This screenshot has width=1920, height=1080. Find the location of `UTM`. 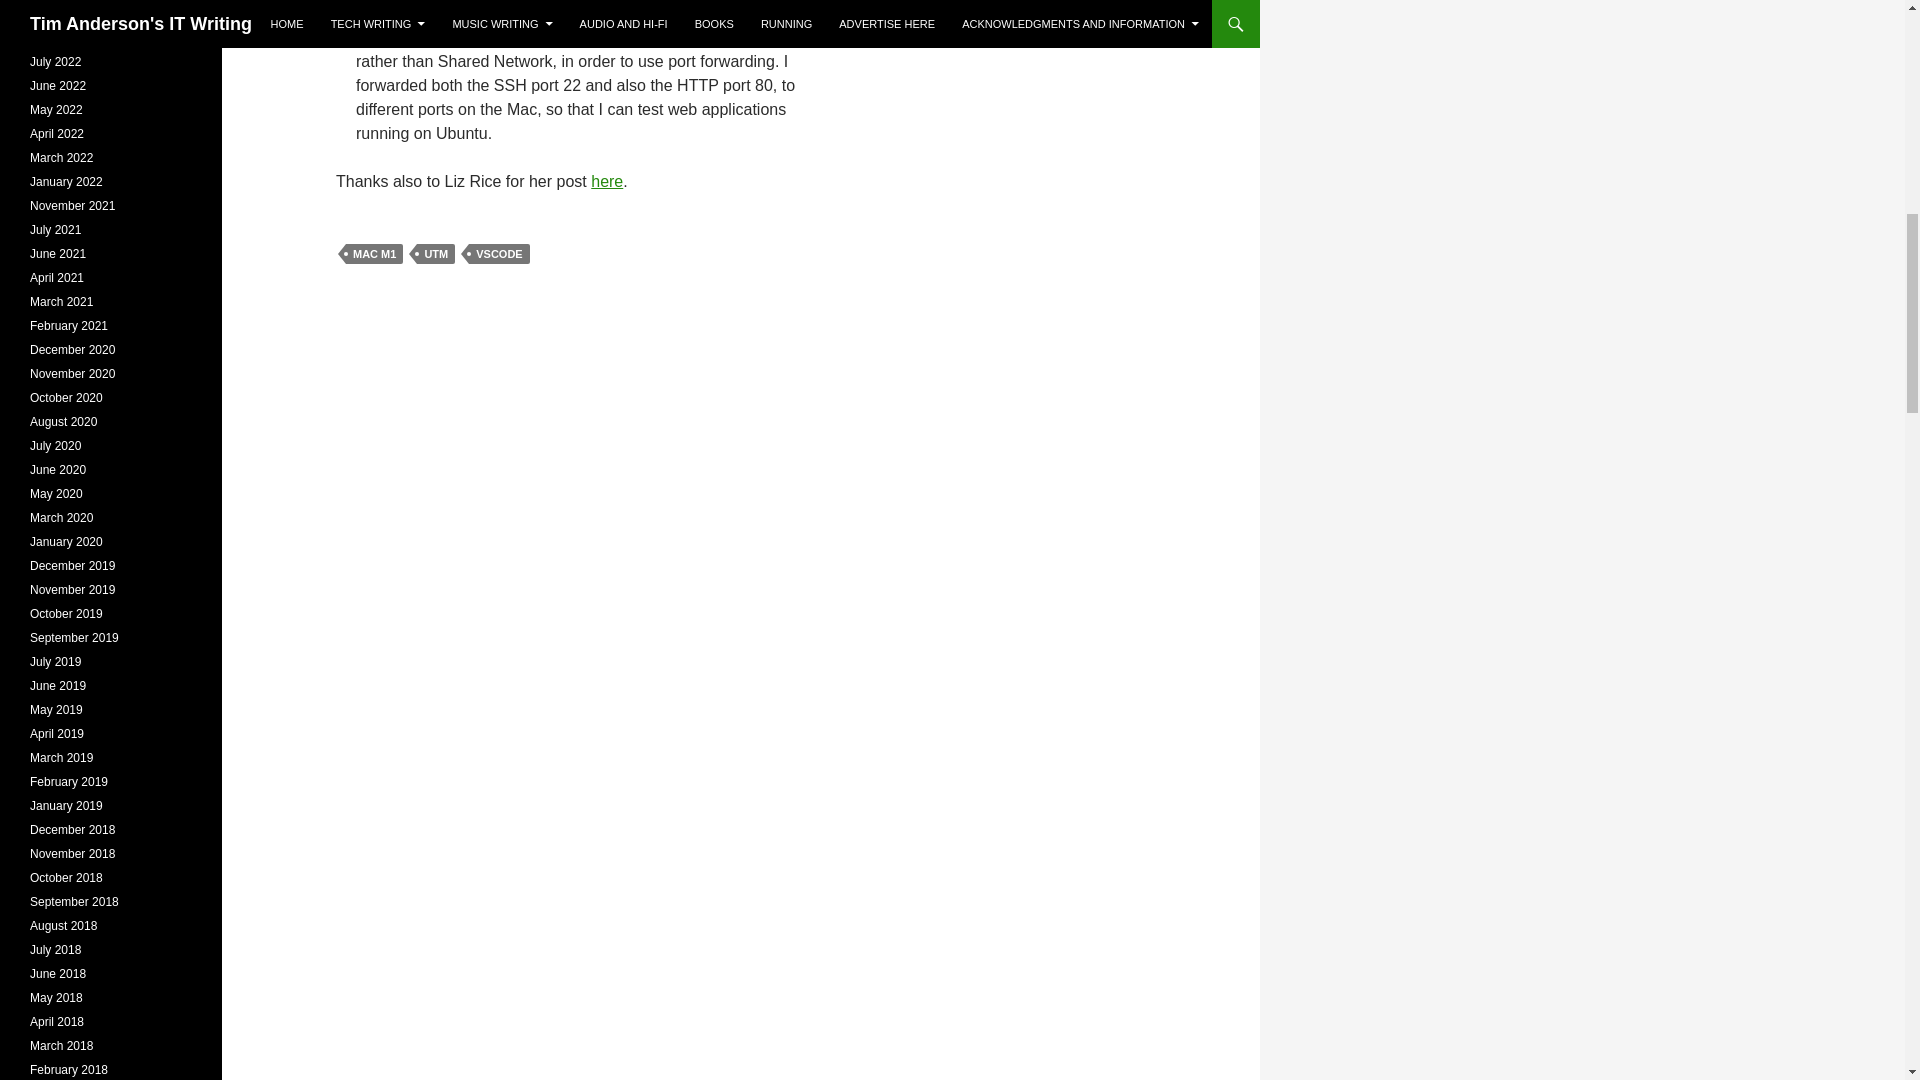

UTM is located at coordinates (436, 254).